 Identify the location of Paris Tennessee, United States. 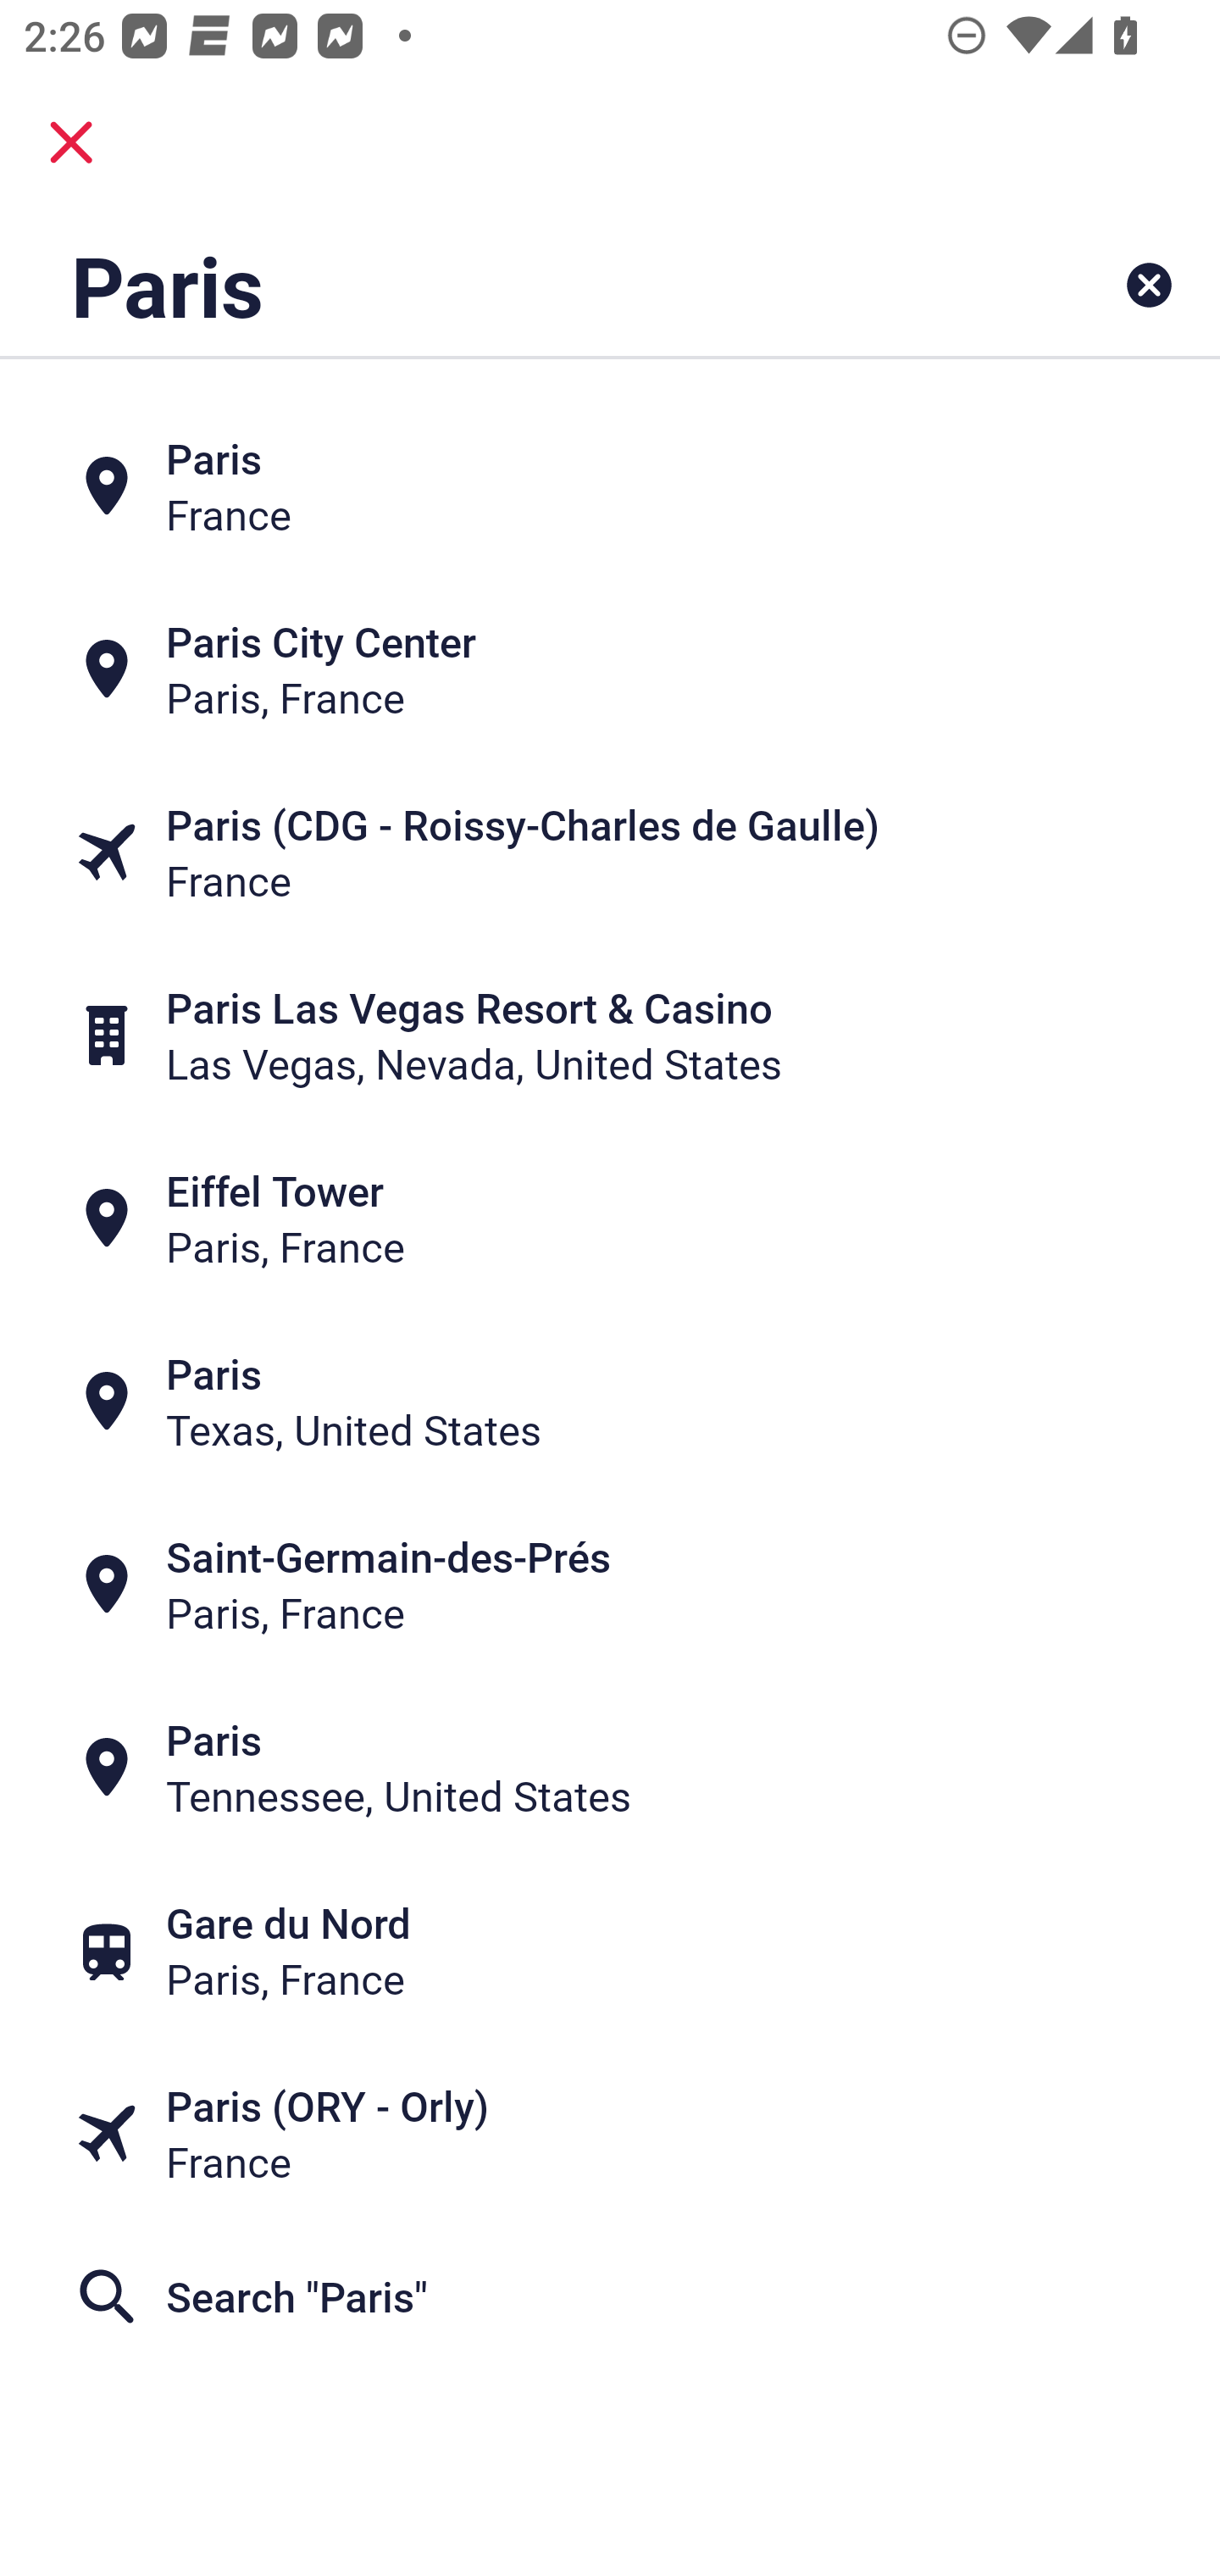
(610, 1768).